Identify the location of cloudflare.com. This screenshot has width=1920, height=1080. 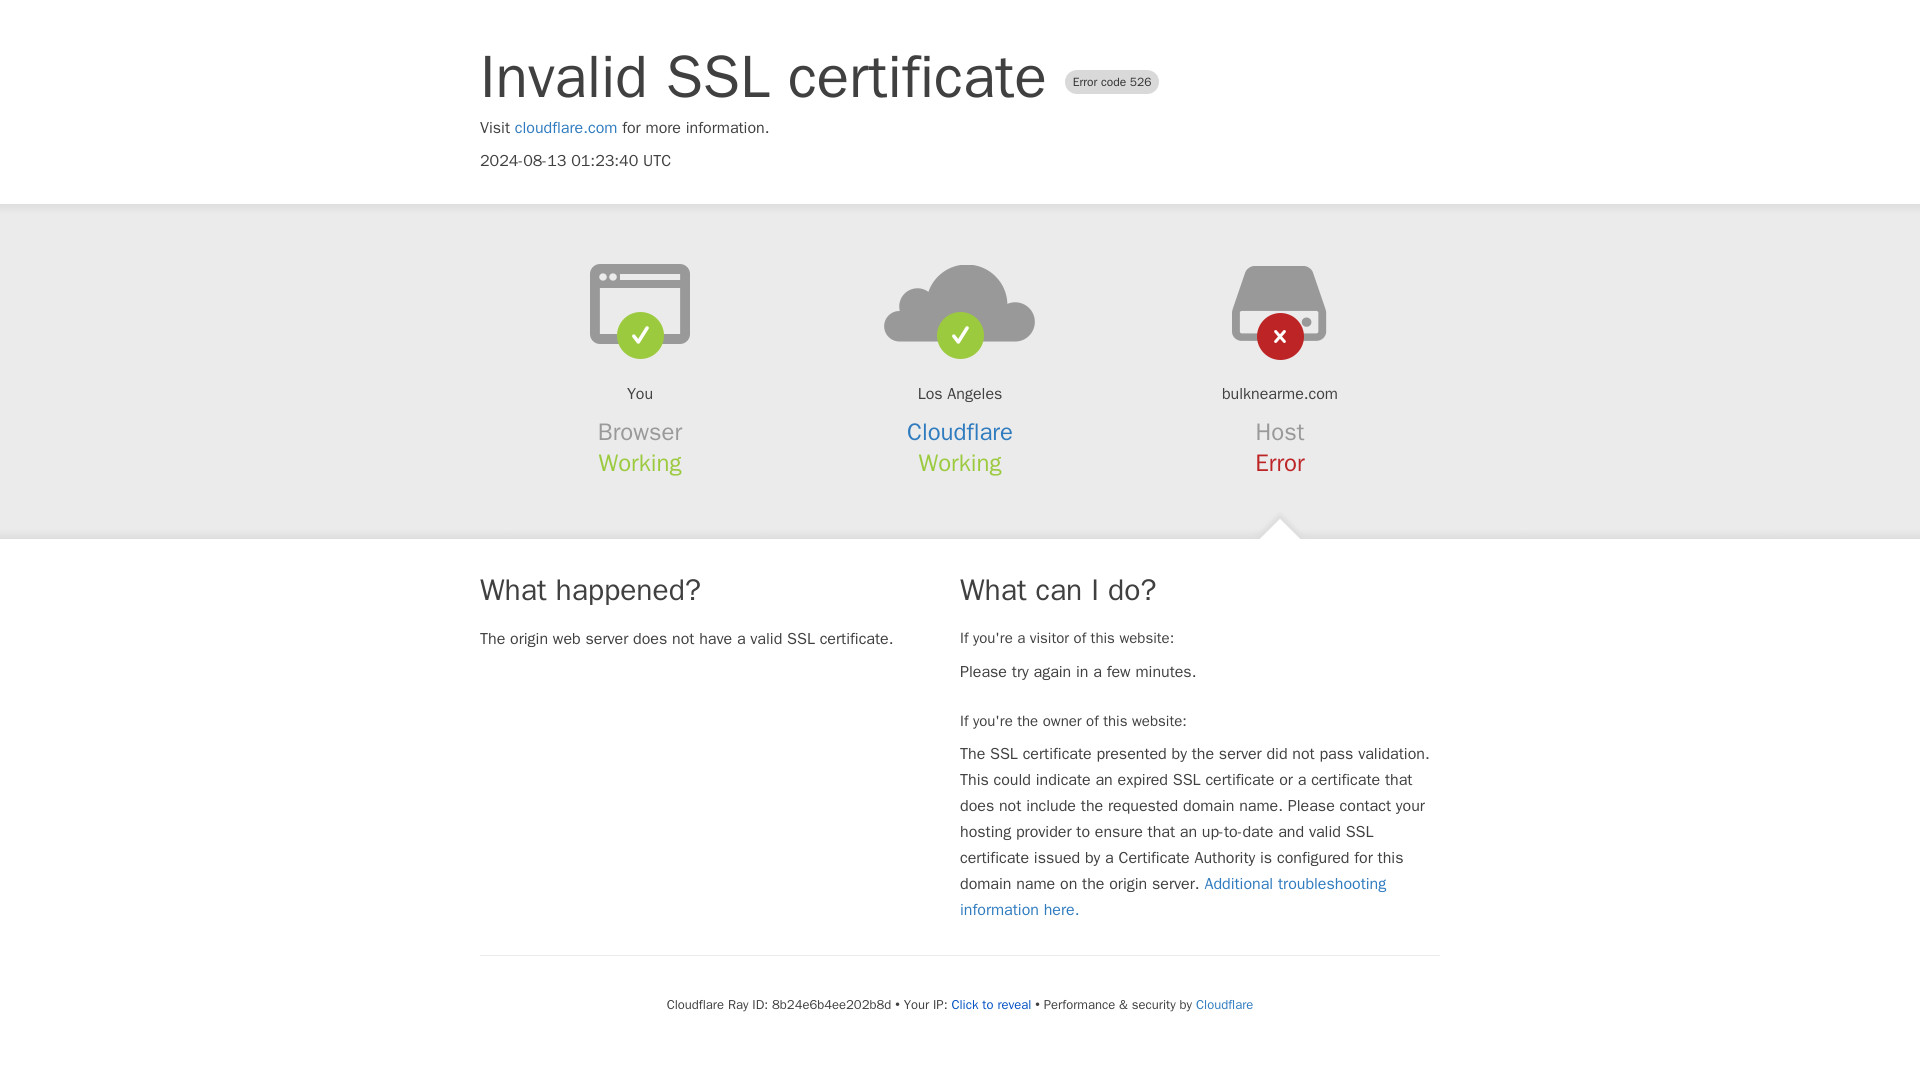
(566, 128).